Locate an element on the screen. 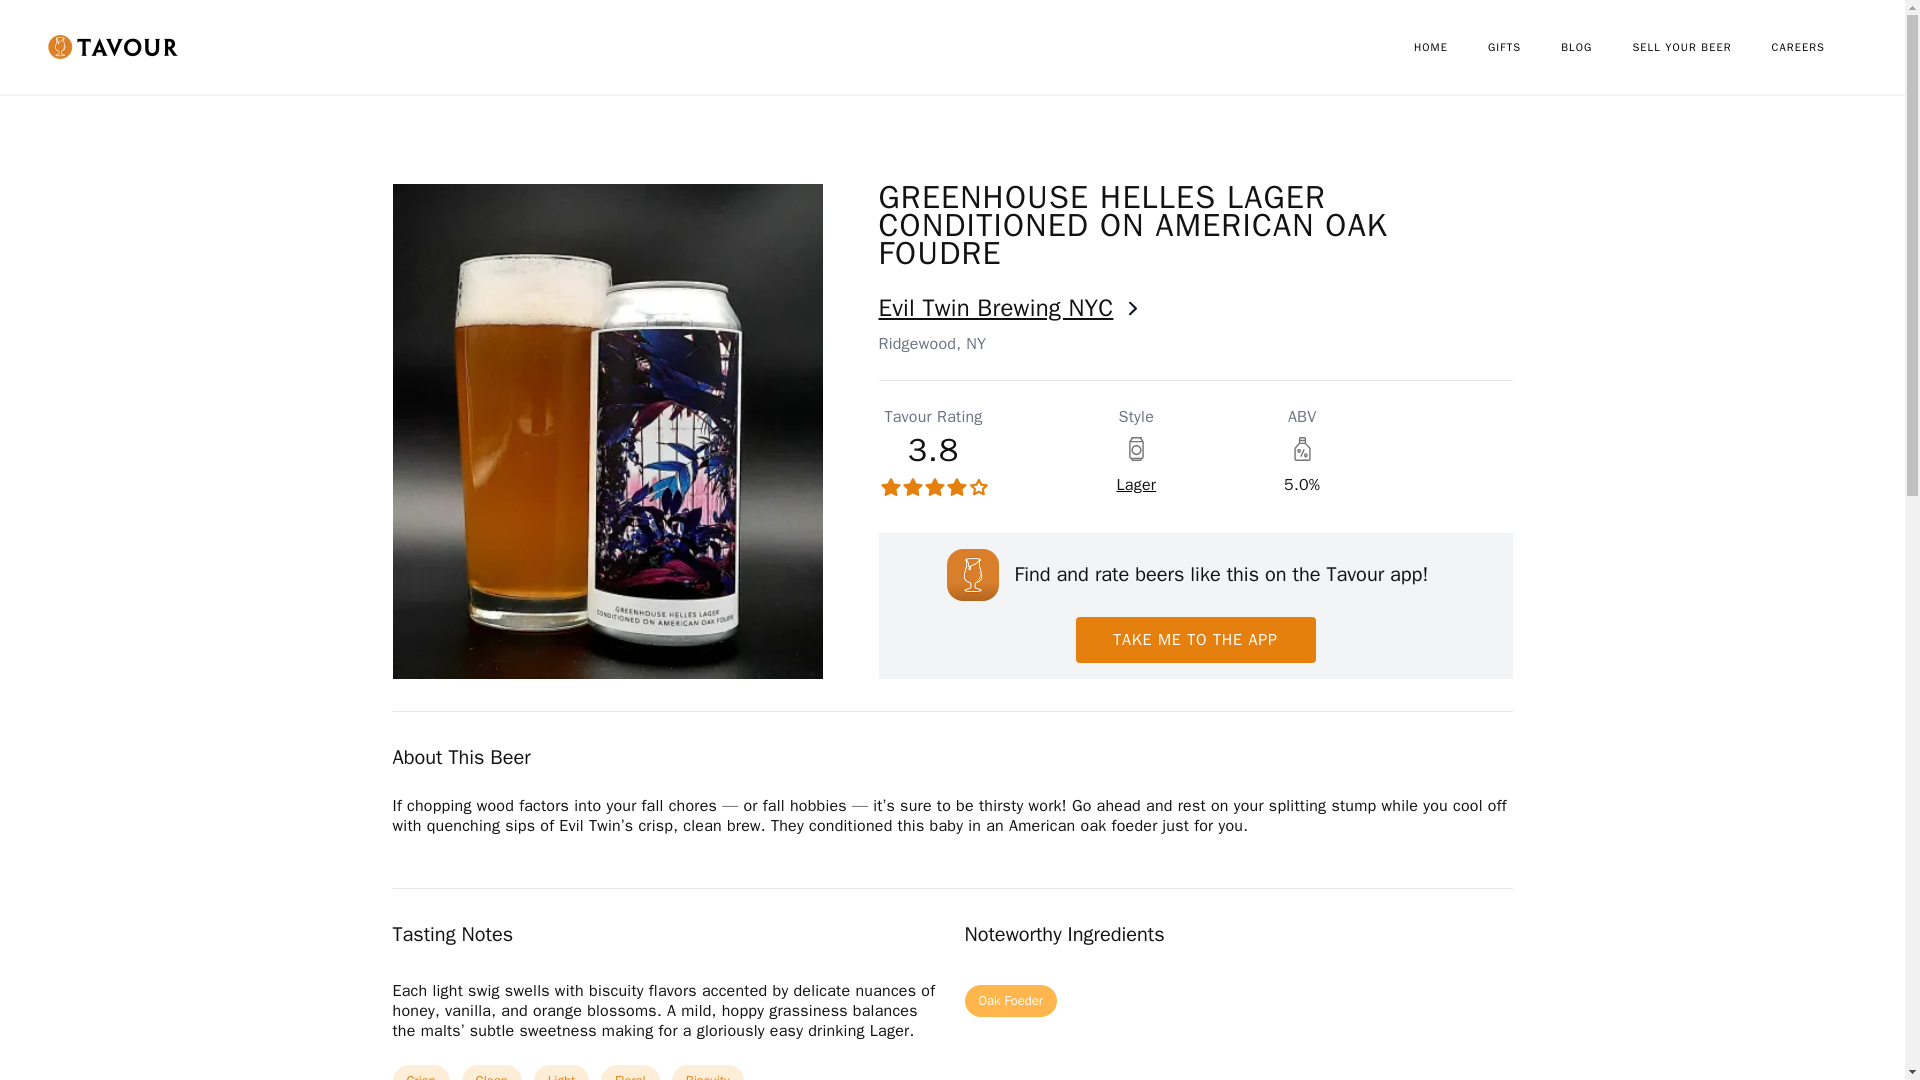 This screenshot has height=1080, width=1920. GIFTS is located at coordinates (1524, 47).